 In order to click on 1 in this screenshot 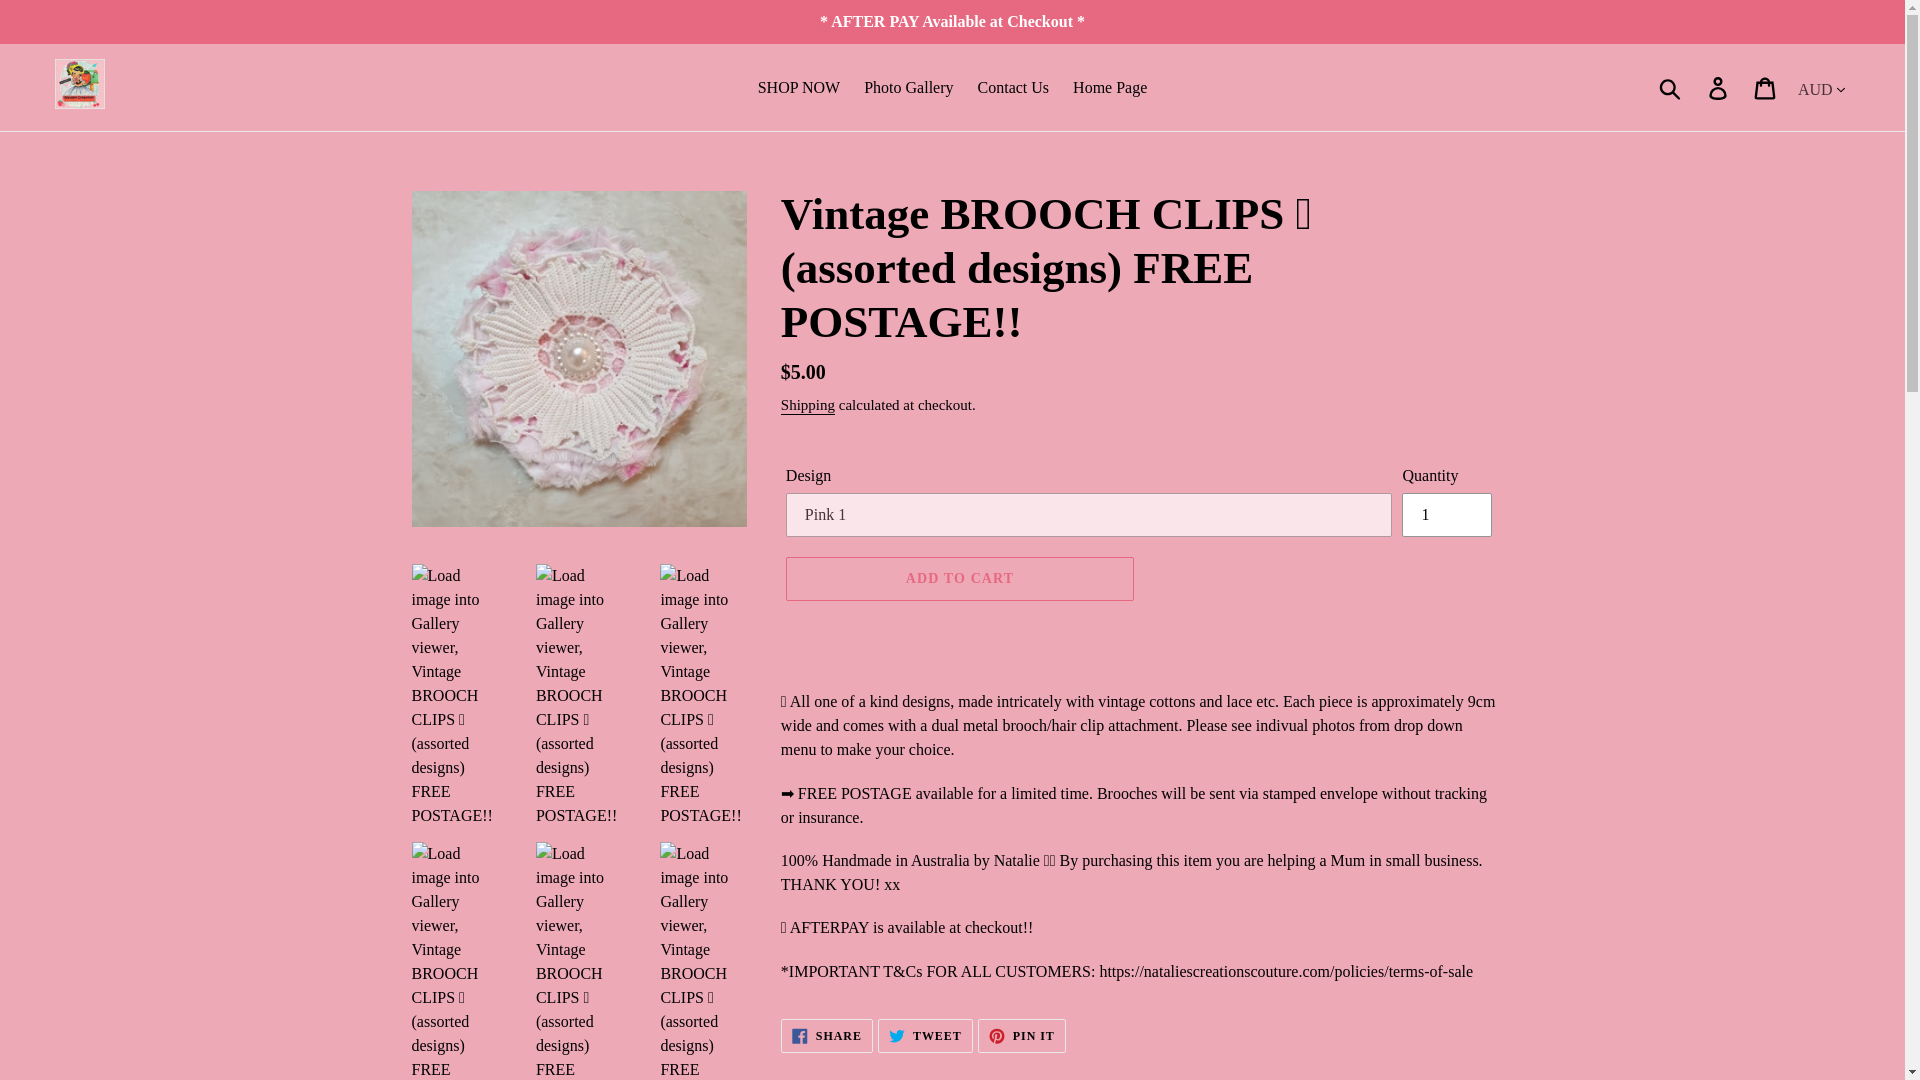, I will do `click(1446, 514)`.